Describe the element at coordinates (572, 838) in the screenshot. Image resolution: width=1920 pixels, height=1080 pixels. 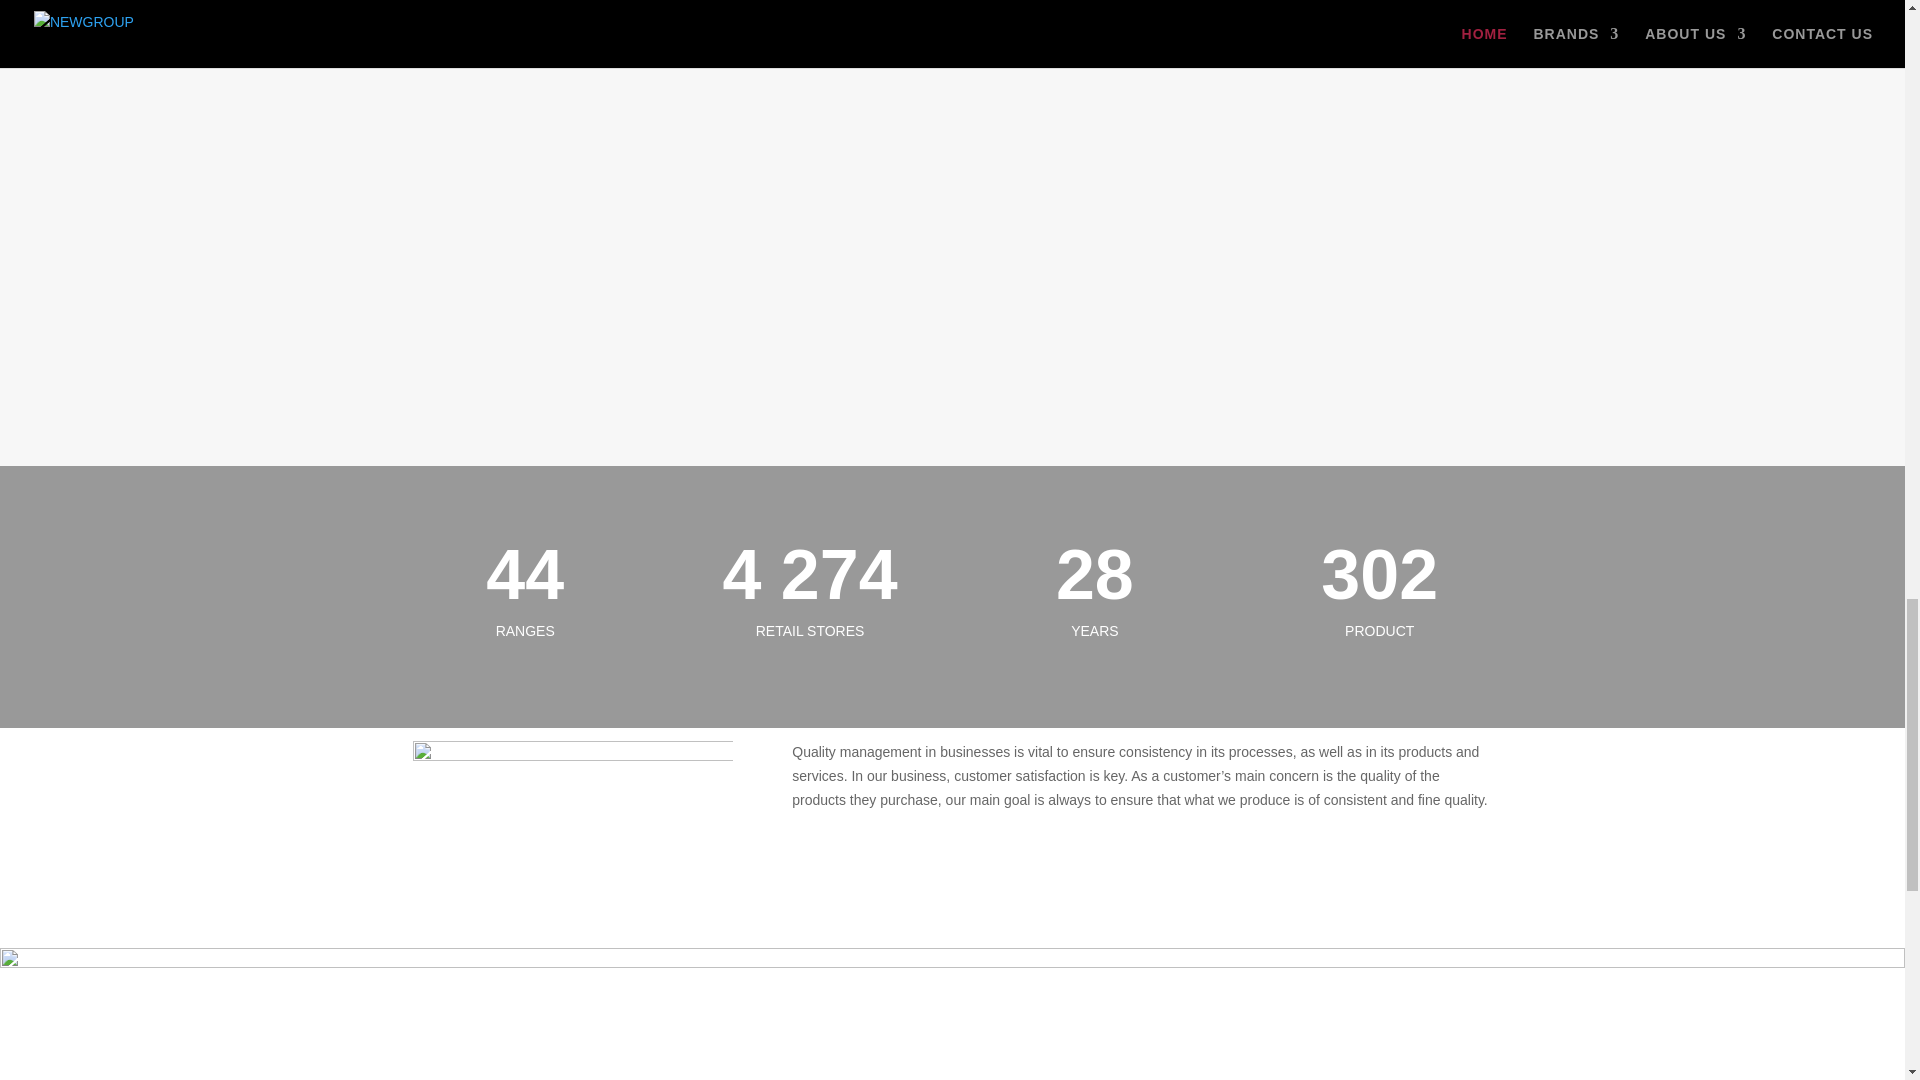
I see `the-business-of-quality` at that location.